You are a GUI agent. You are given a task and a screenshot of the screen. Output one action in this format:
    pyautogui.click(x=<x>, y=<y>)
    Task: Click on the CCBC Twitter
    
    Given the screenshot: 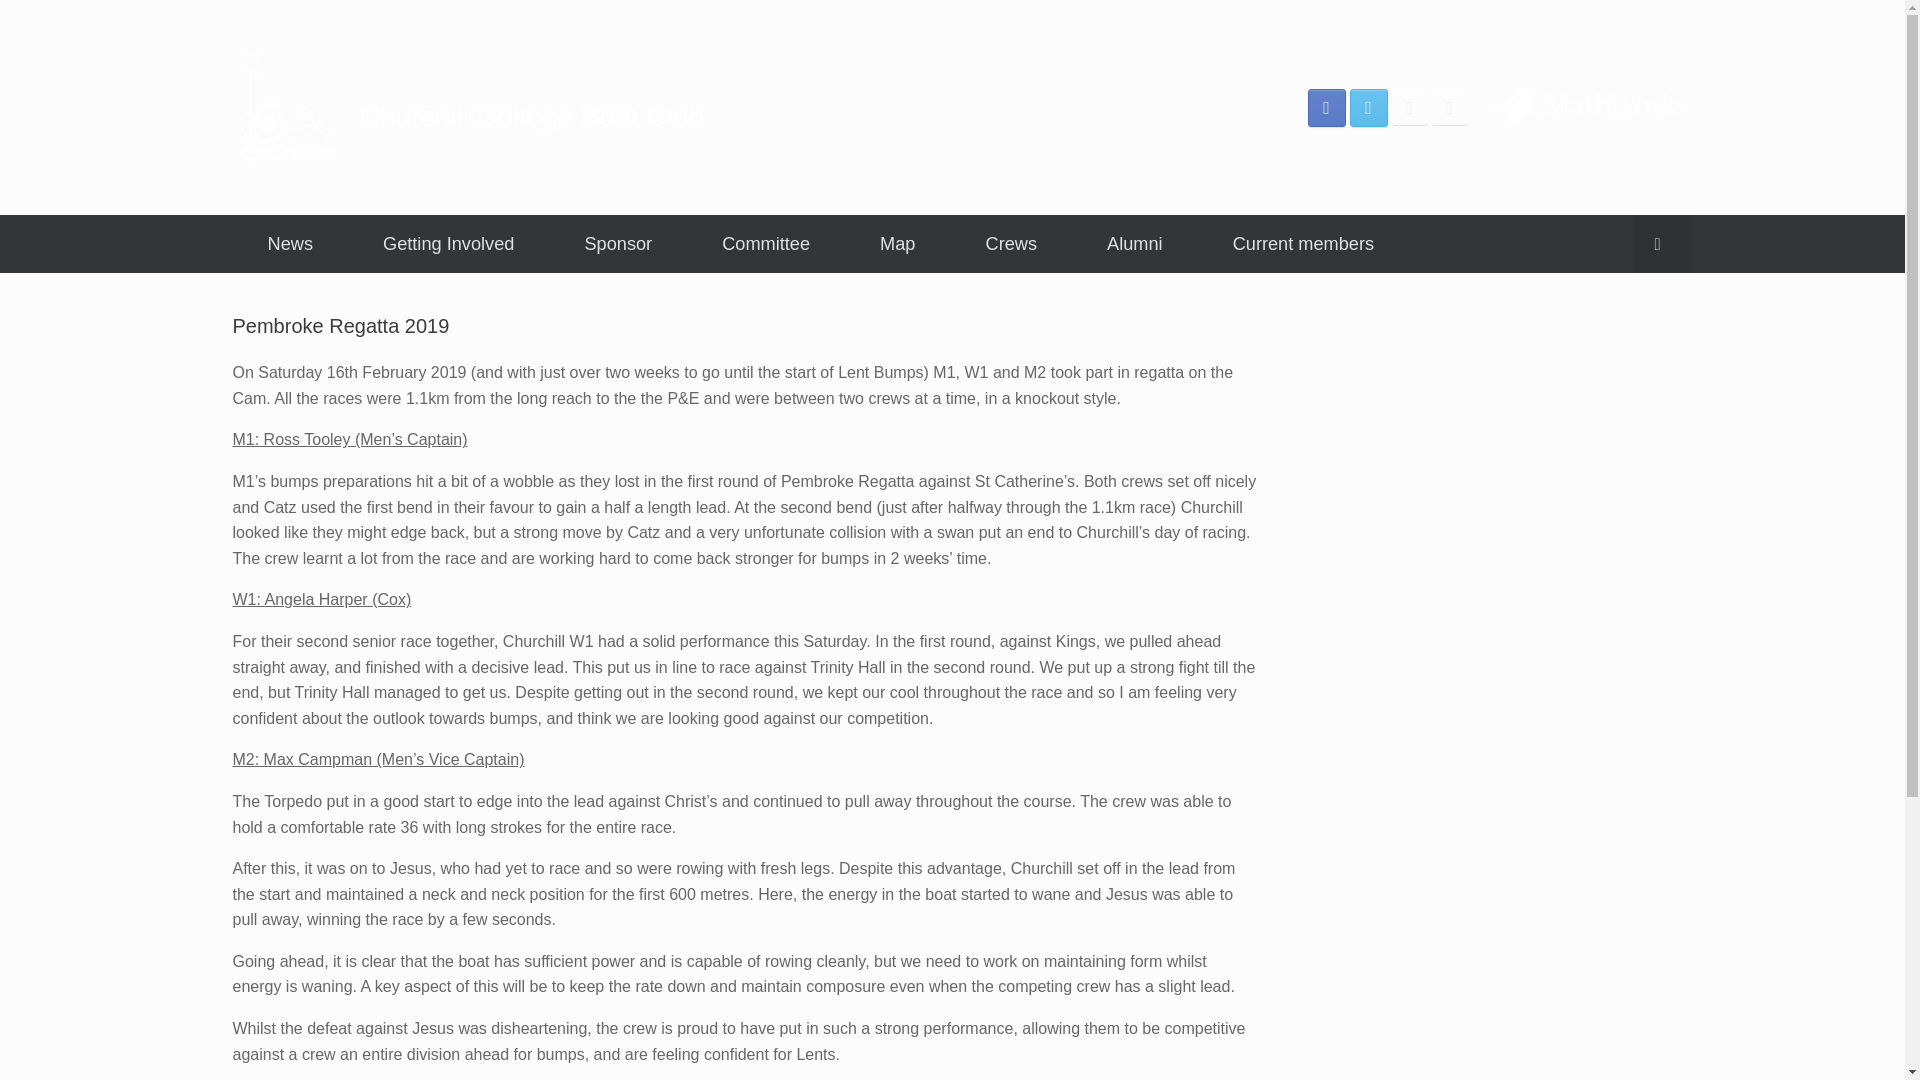 What is the action you would take?
    pyautogui.click(x=1368, y=106)
    